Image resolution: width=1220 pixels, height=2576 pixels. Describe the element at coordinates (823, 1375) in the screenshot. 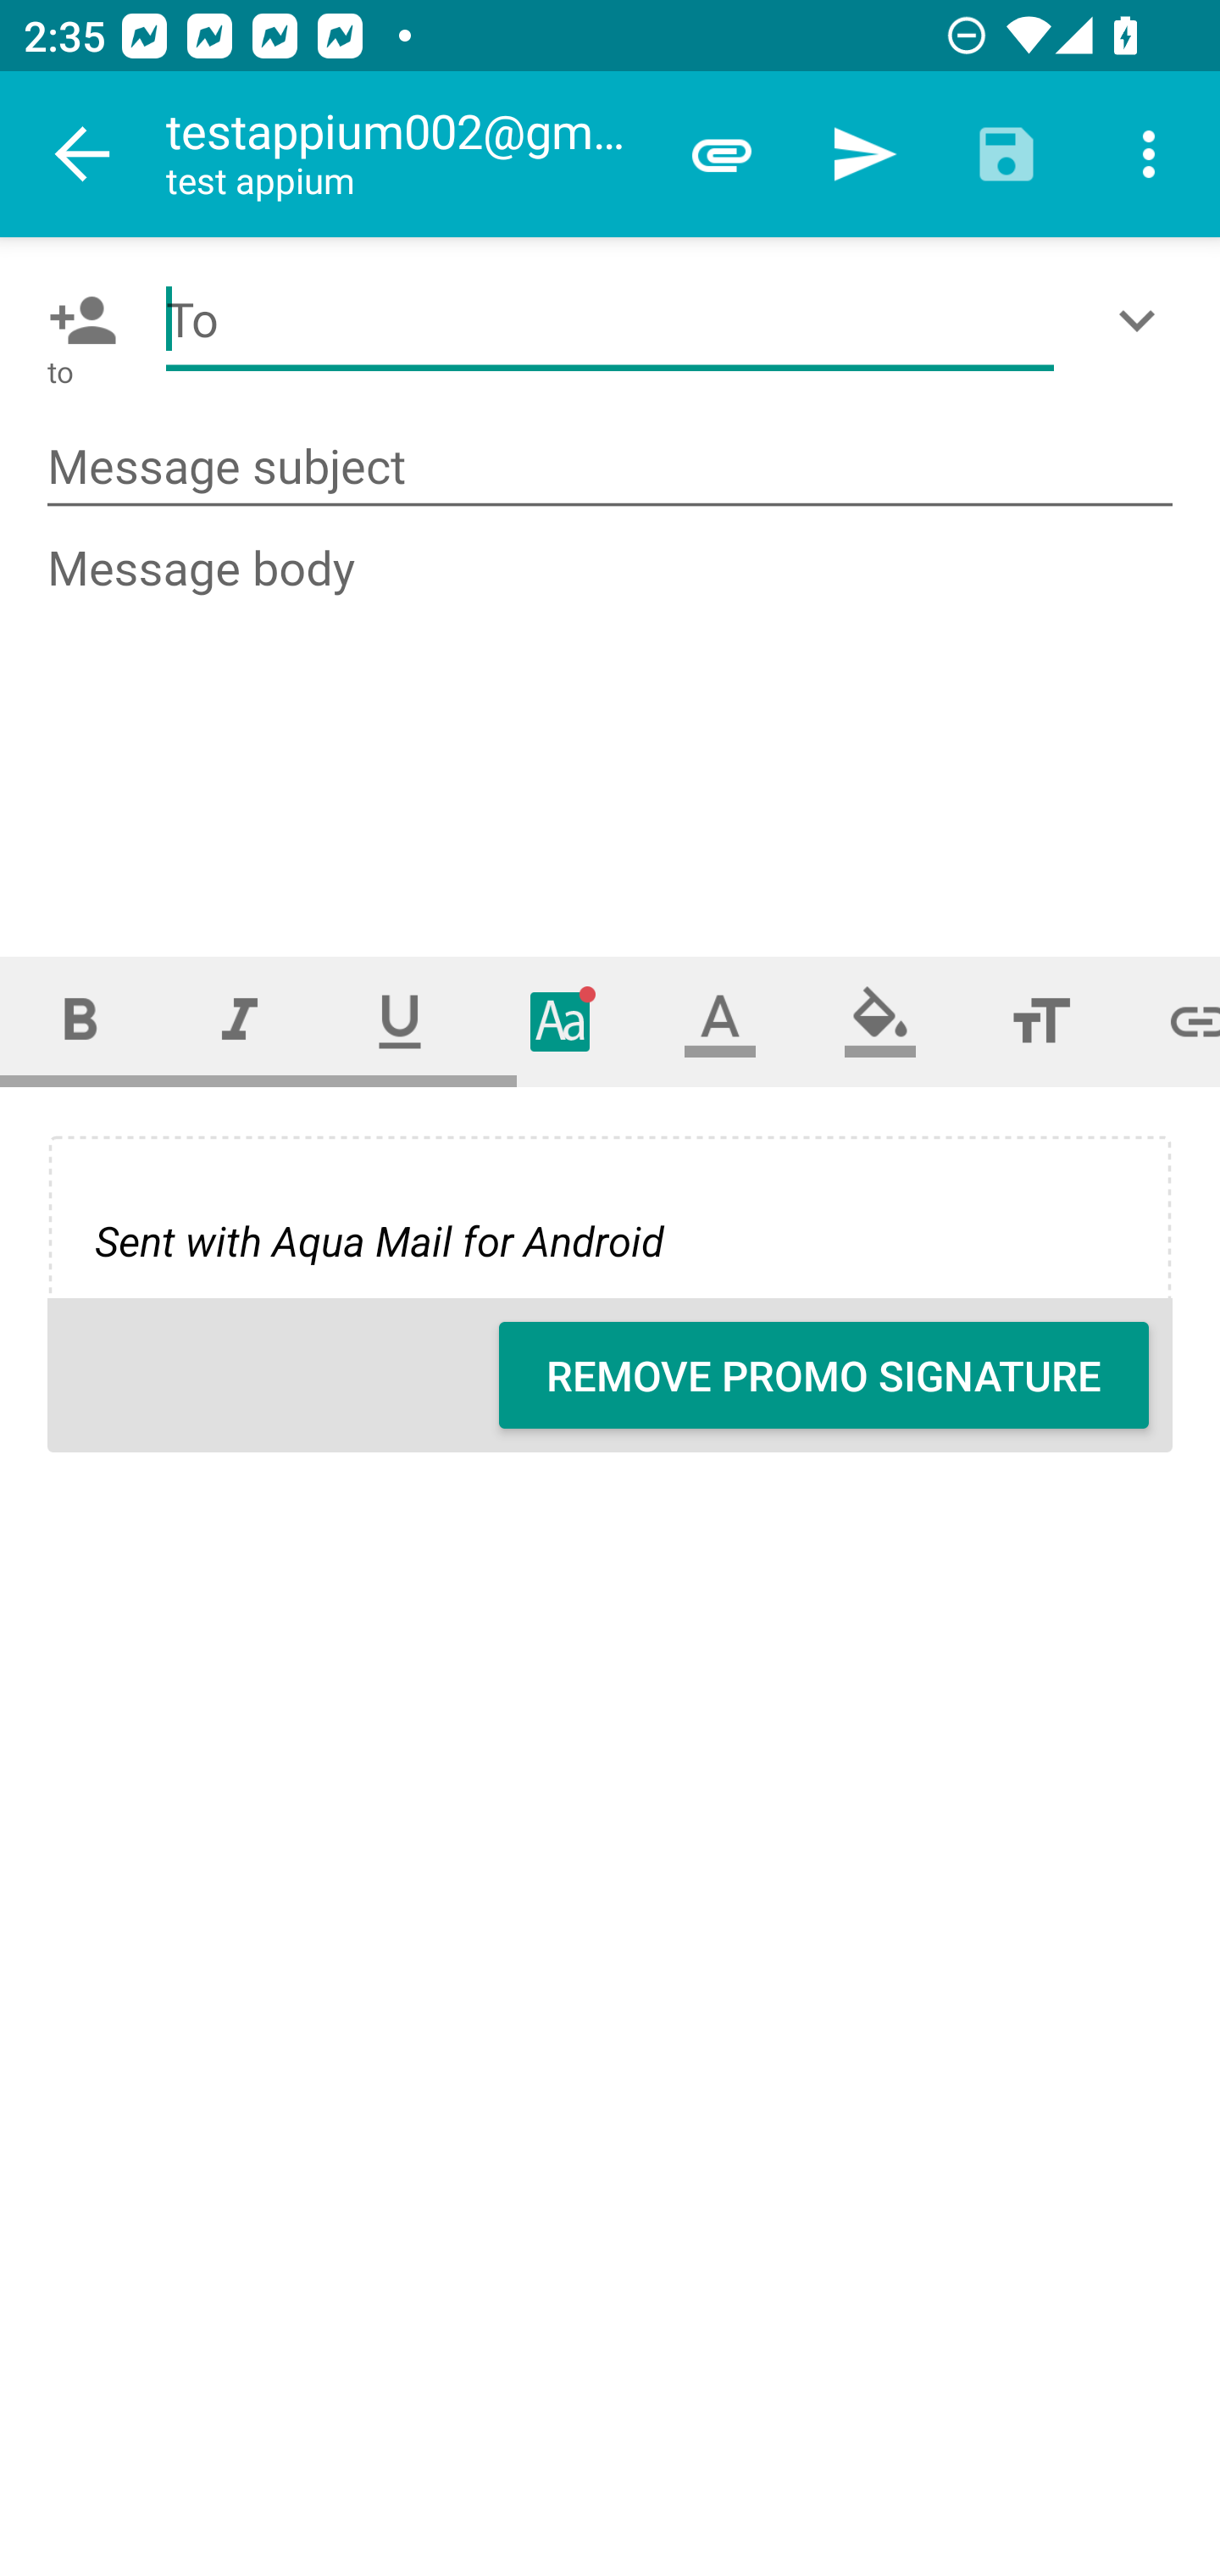

I see `REMOVE PROMO SIGNATURE` at that location.